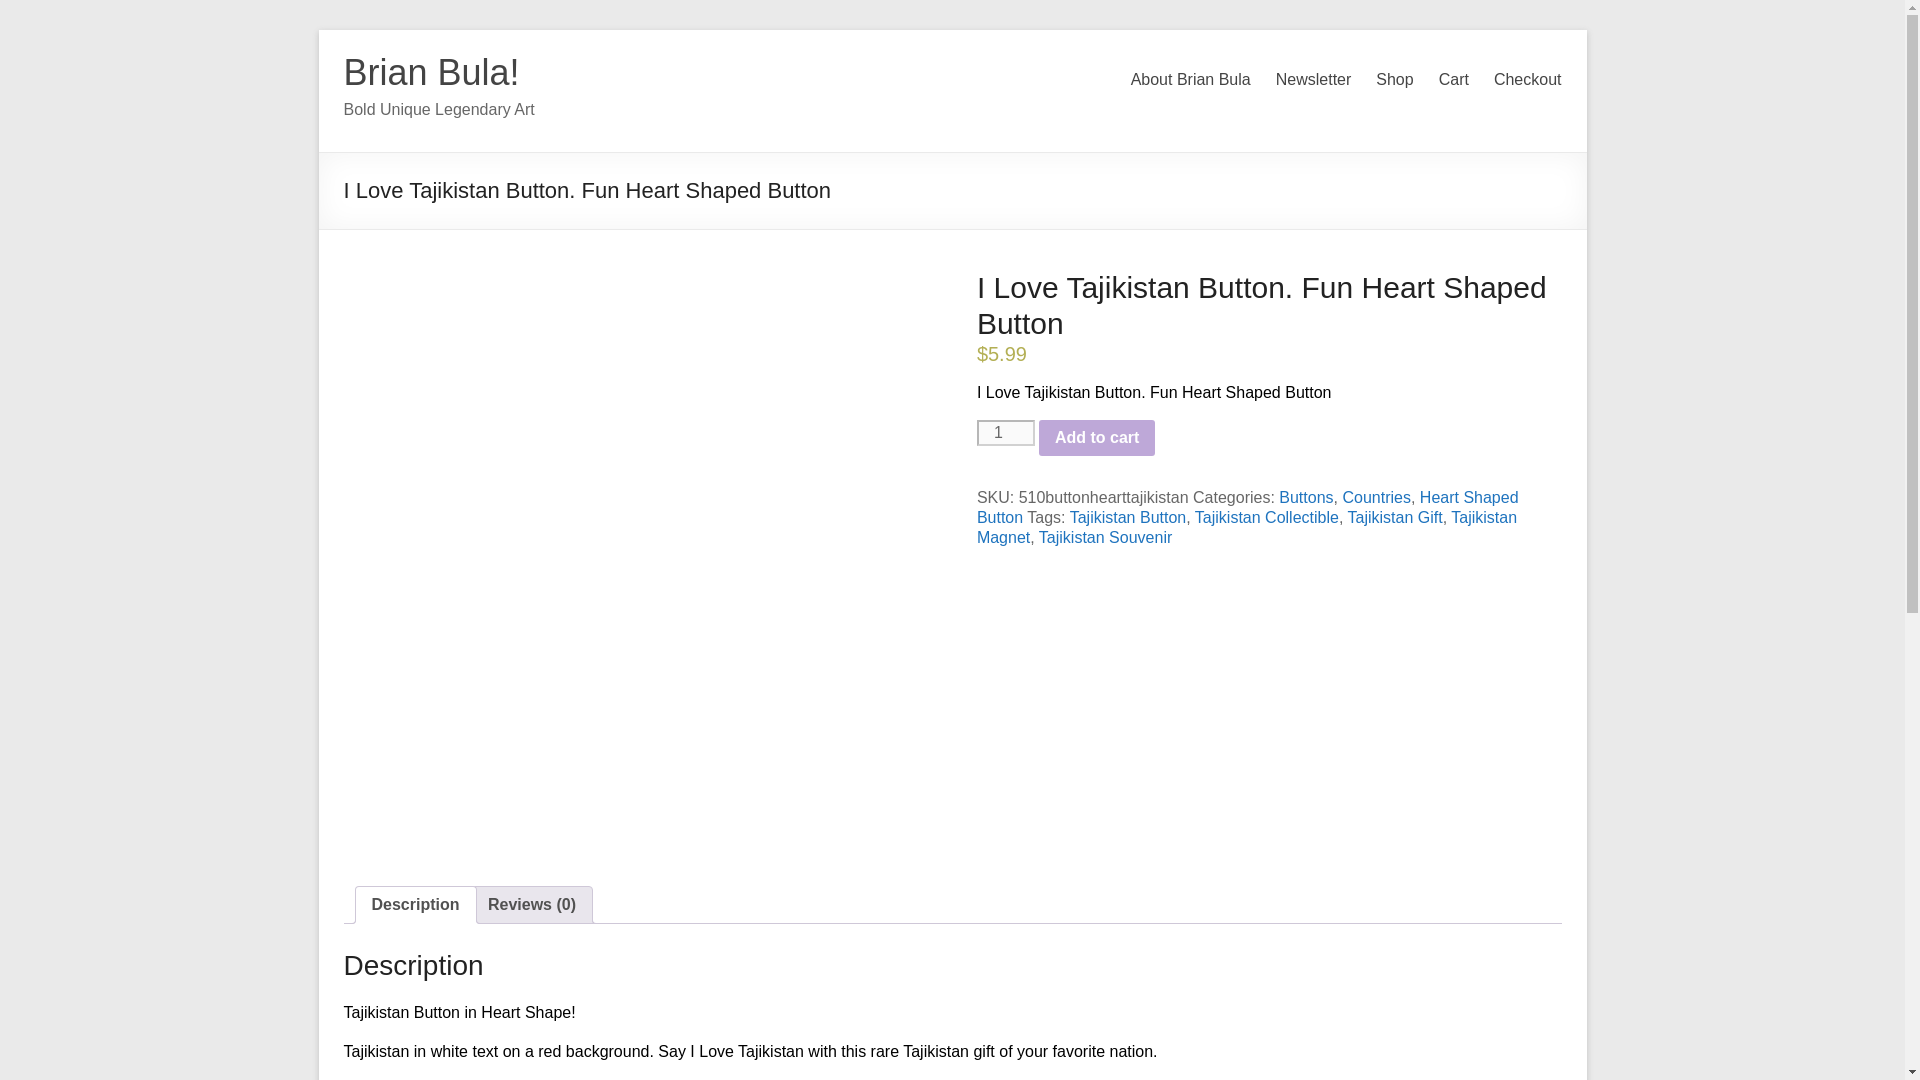 This screenshot has width=1920, height=1080. I want to click on Tajikistan Gift, so click(1395, 516).